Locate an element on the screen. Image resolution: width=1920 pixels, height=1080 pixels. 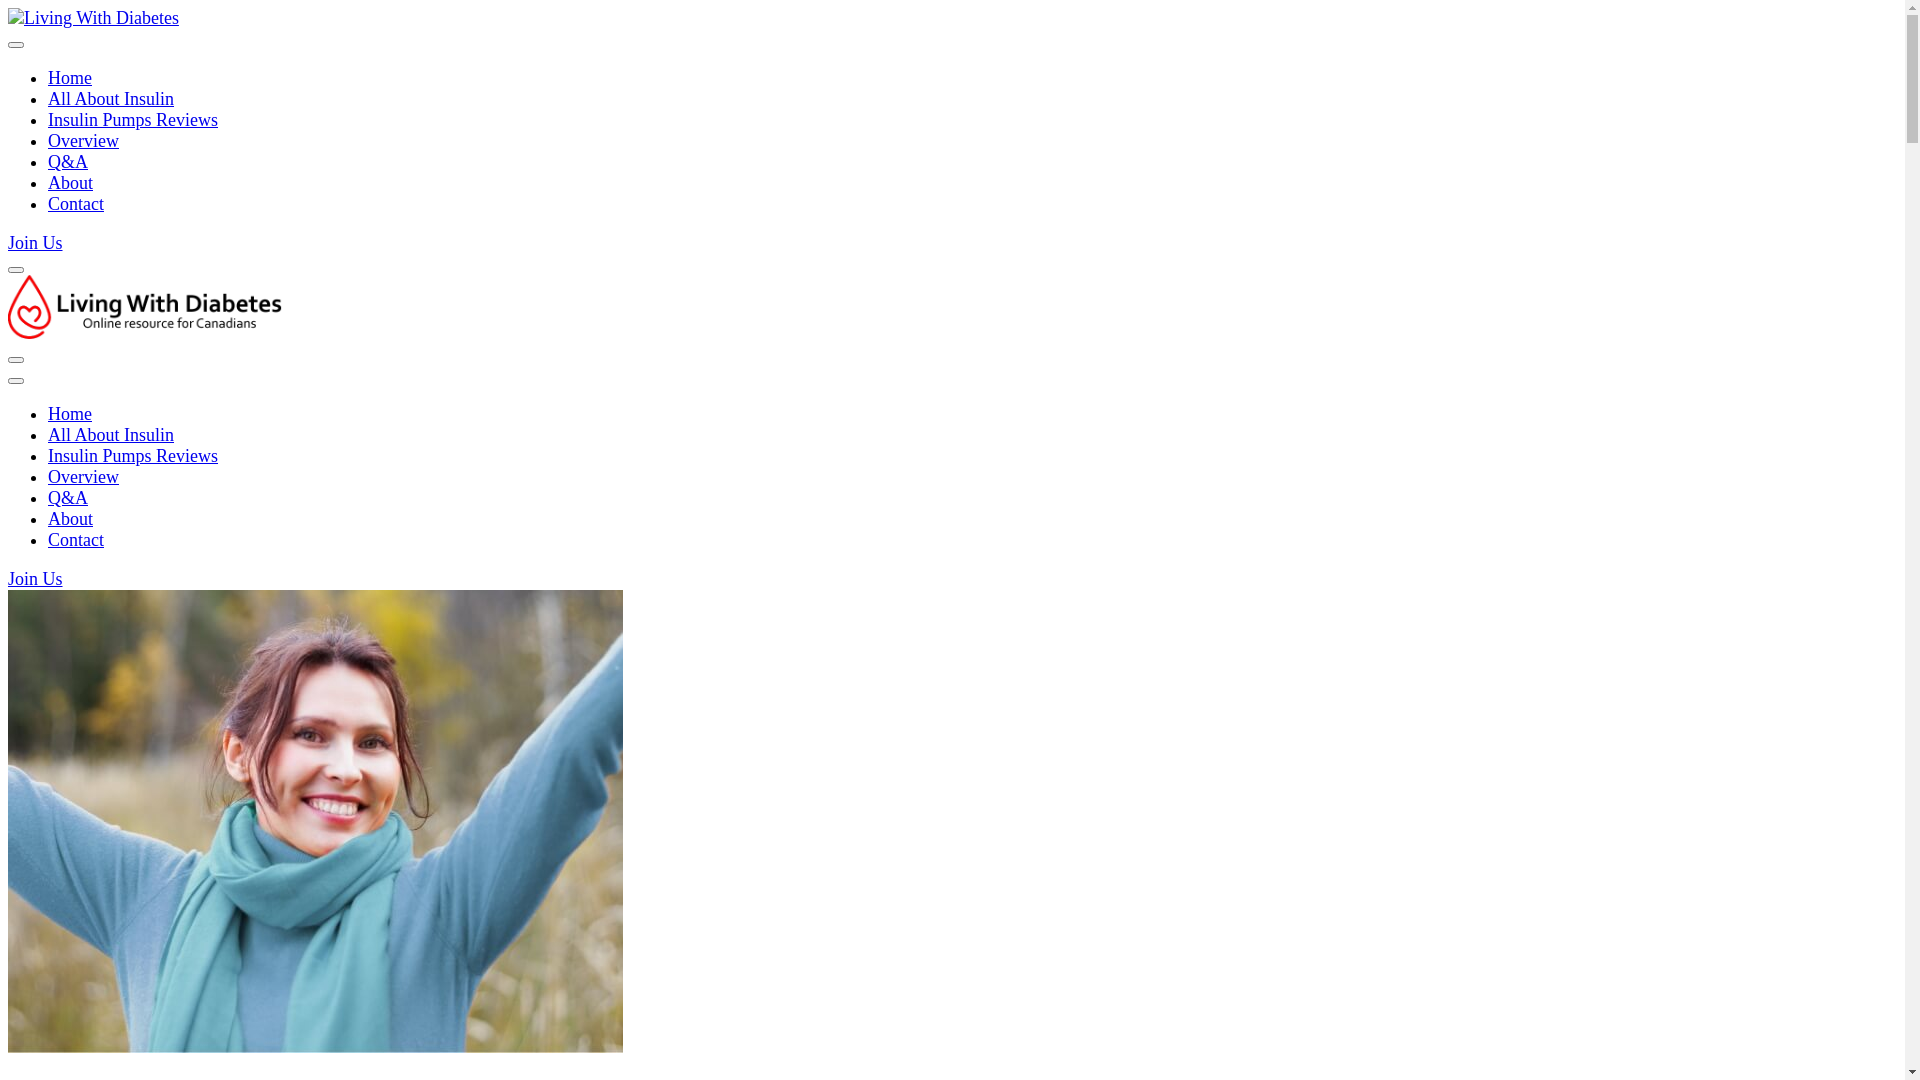
Q&A is located at coordinates (68, 162).